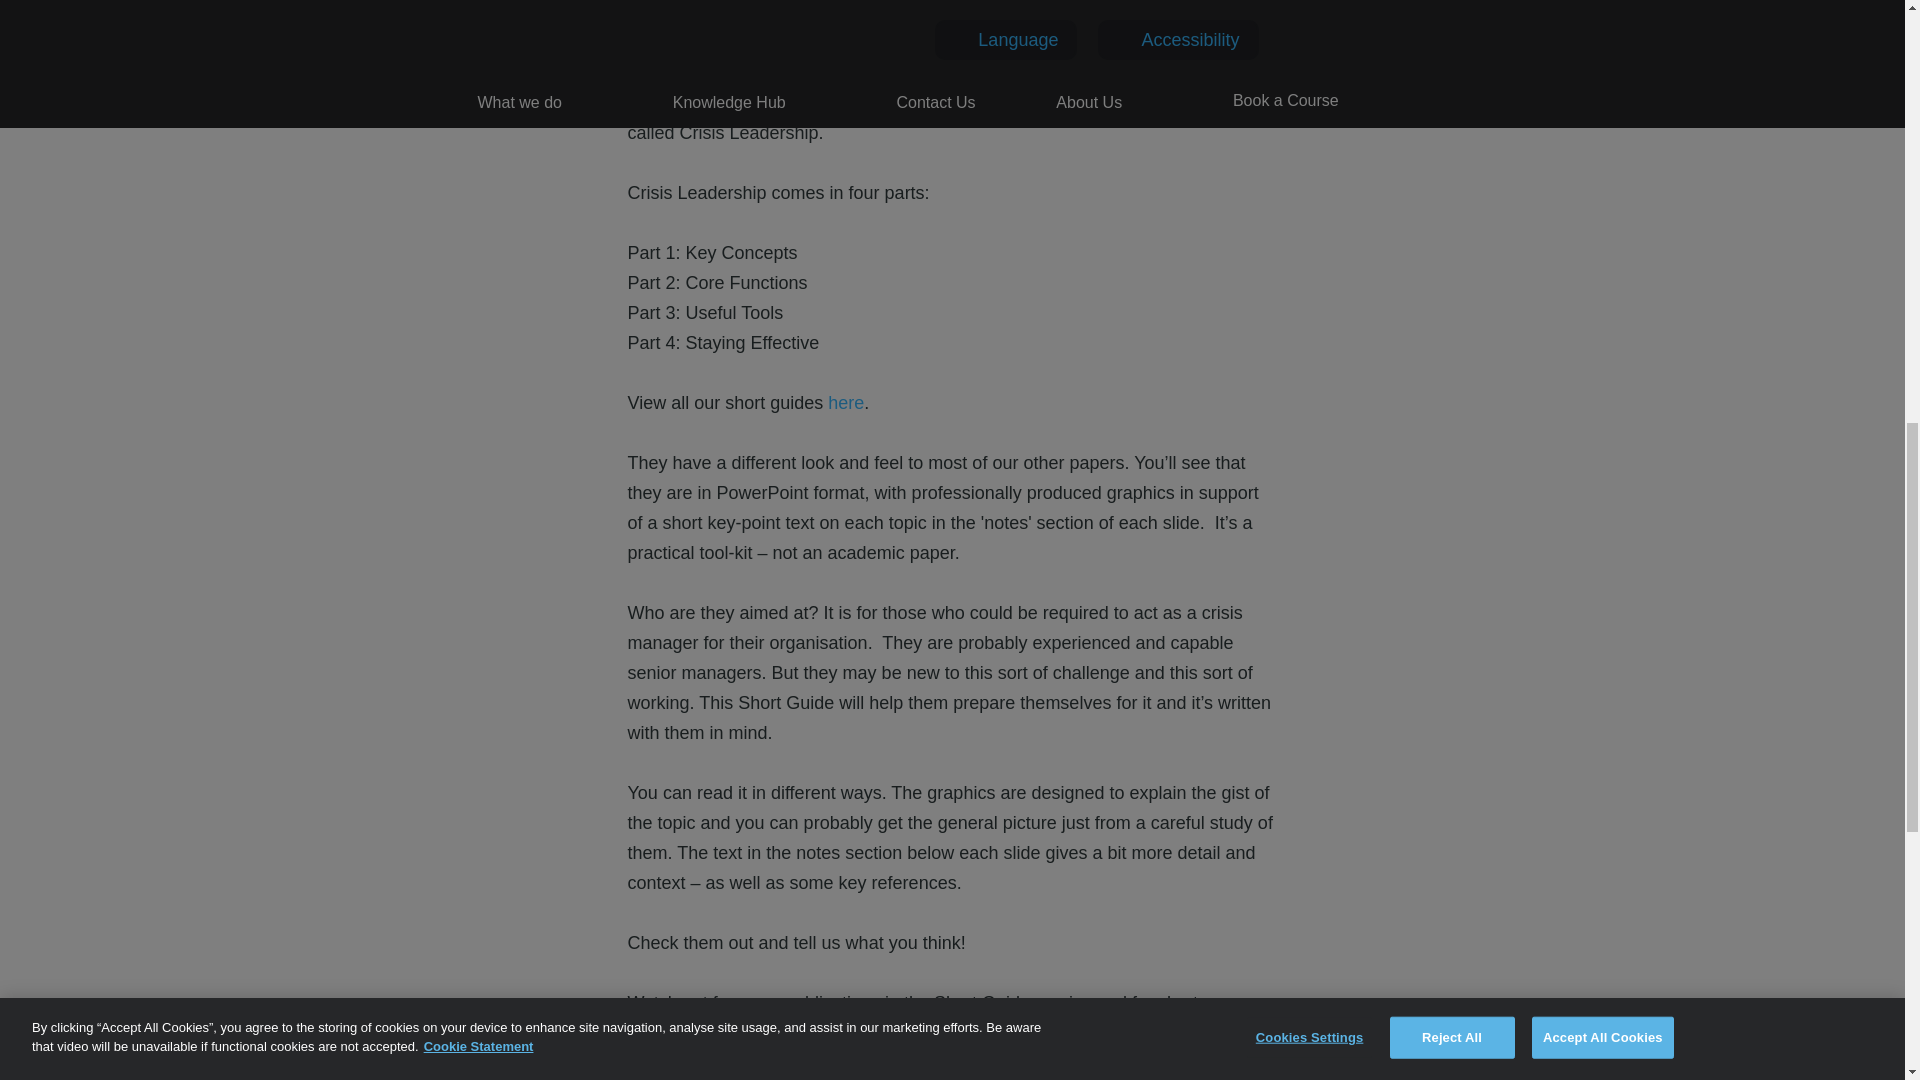  Describe the element at coordinates (846, 402) in the screenshot. I see `here` at that location.